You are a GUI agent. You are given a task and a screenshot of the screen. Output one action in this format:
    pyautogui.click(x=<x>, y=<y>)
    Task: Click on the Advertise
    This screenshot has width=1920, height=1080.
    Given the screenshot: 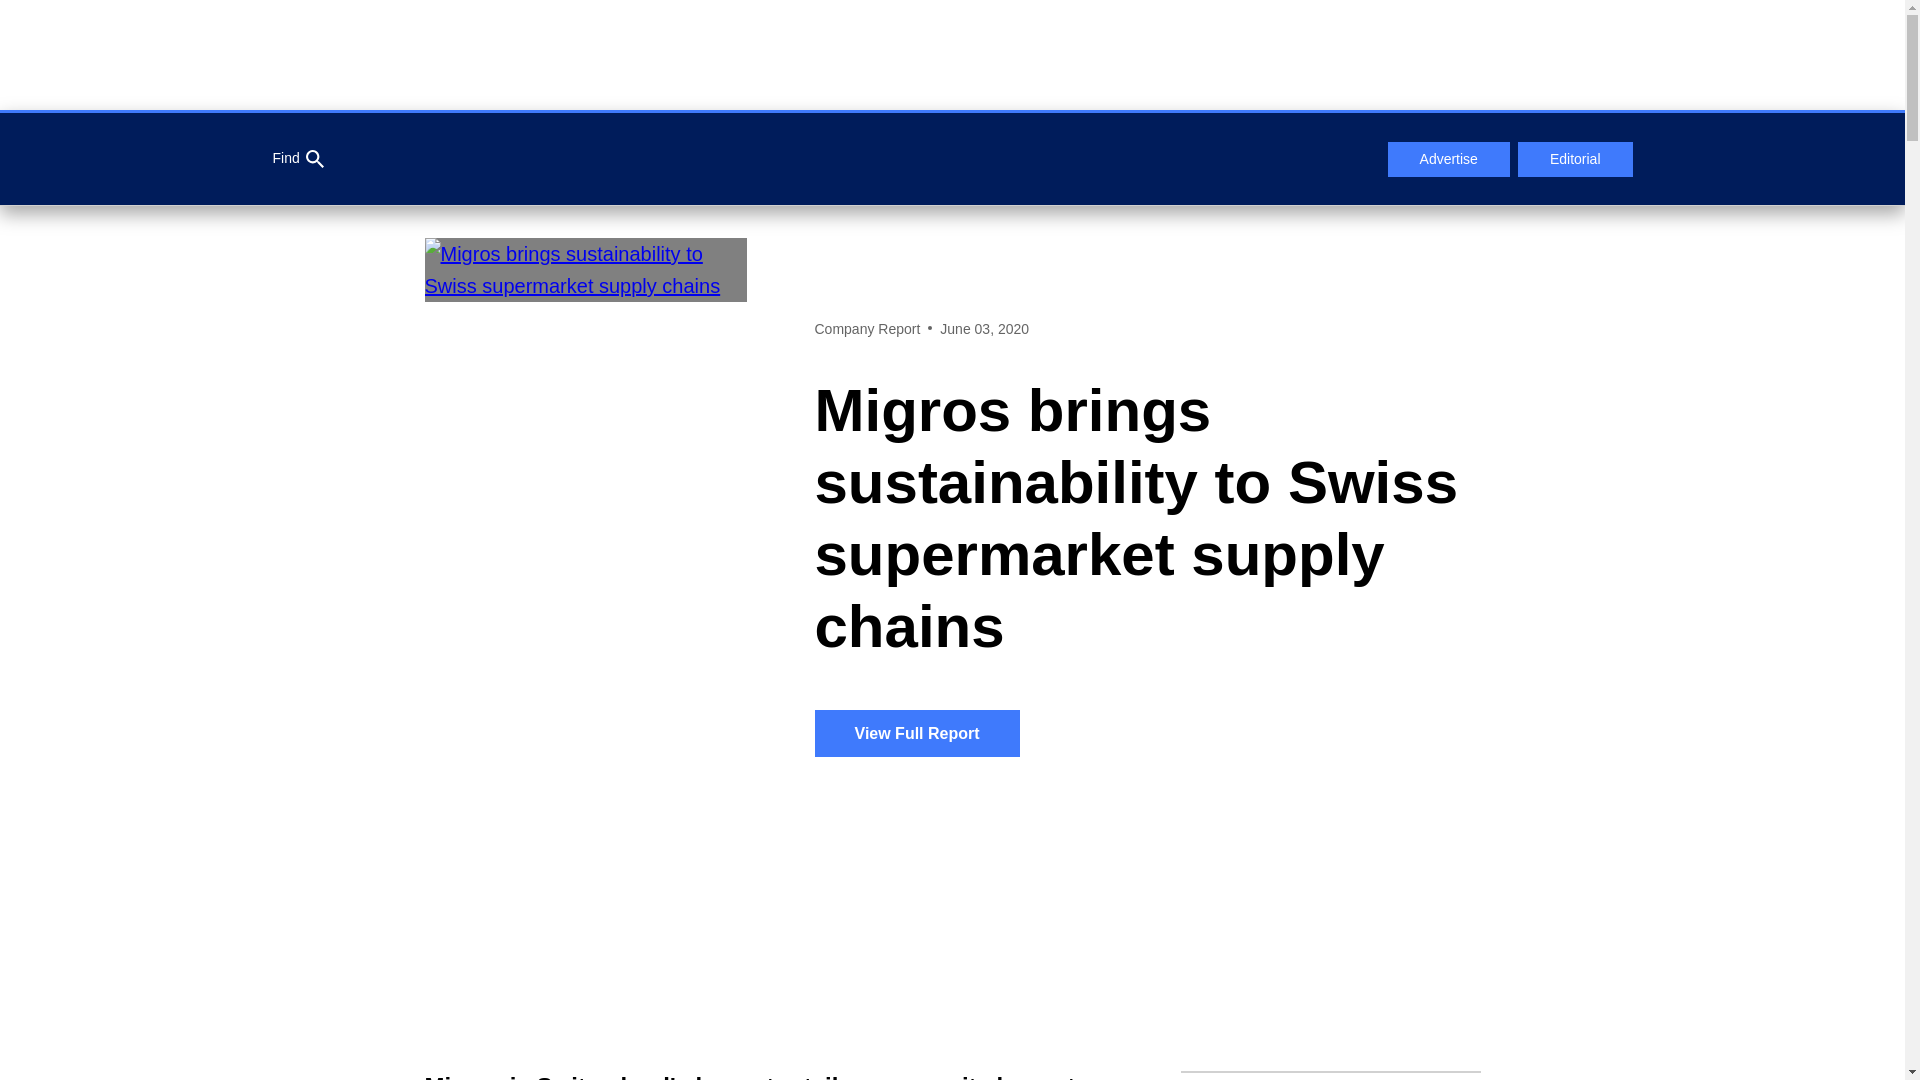 What is the action you would take?
    pyautogui.click(x=1448, y=160)
    